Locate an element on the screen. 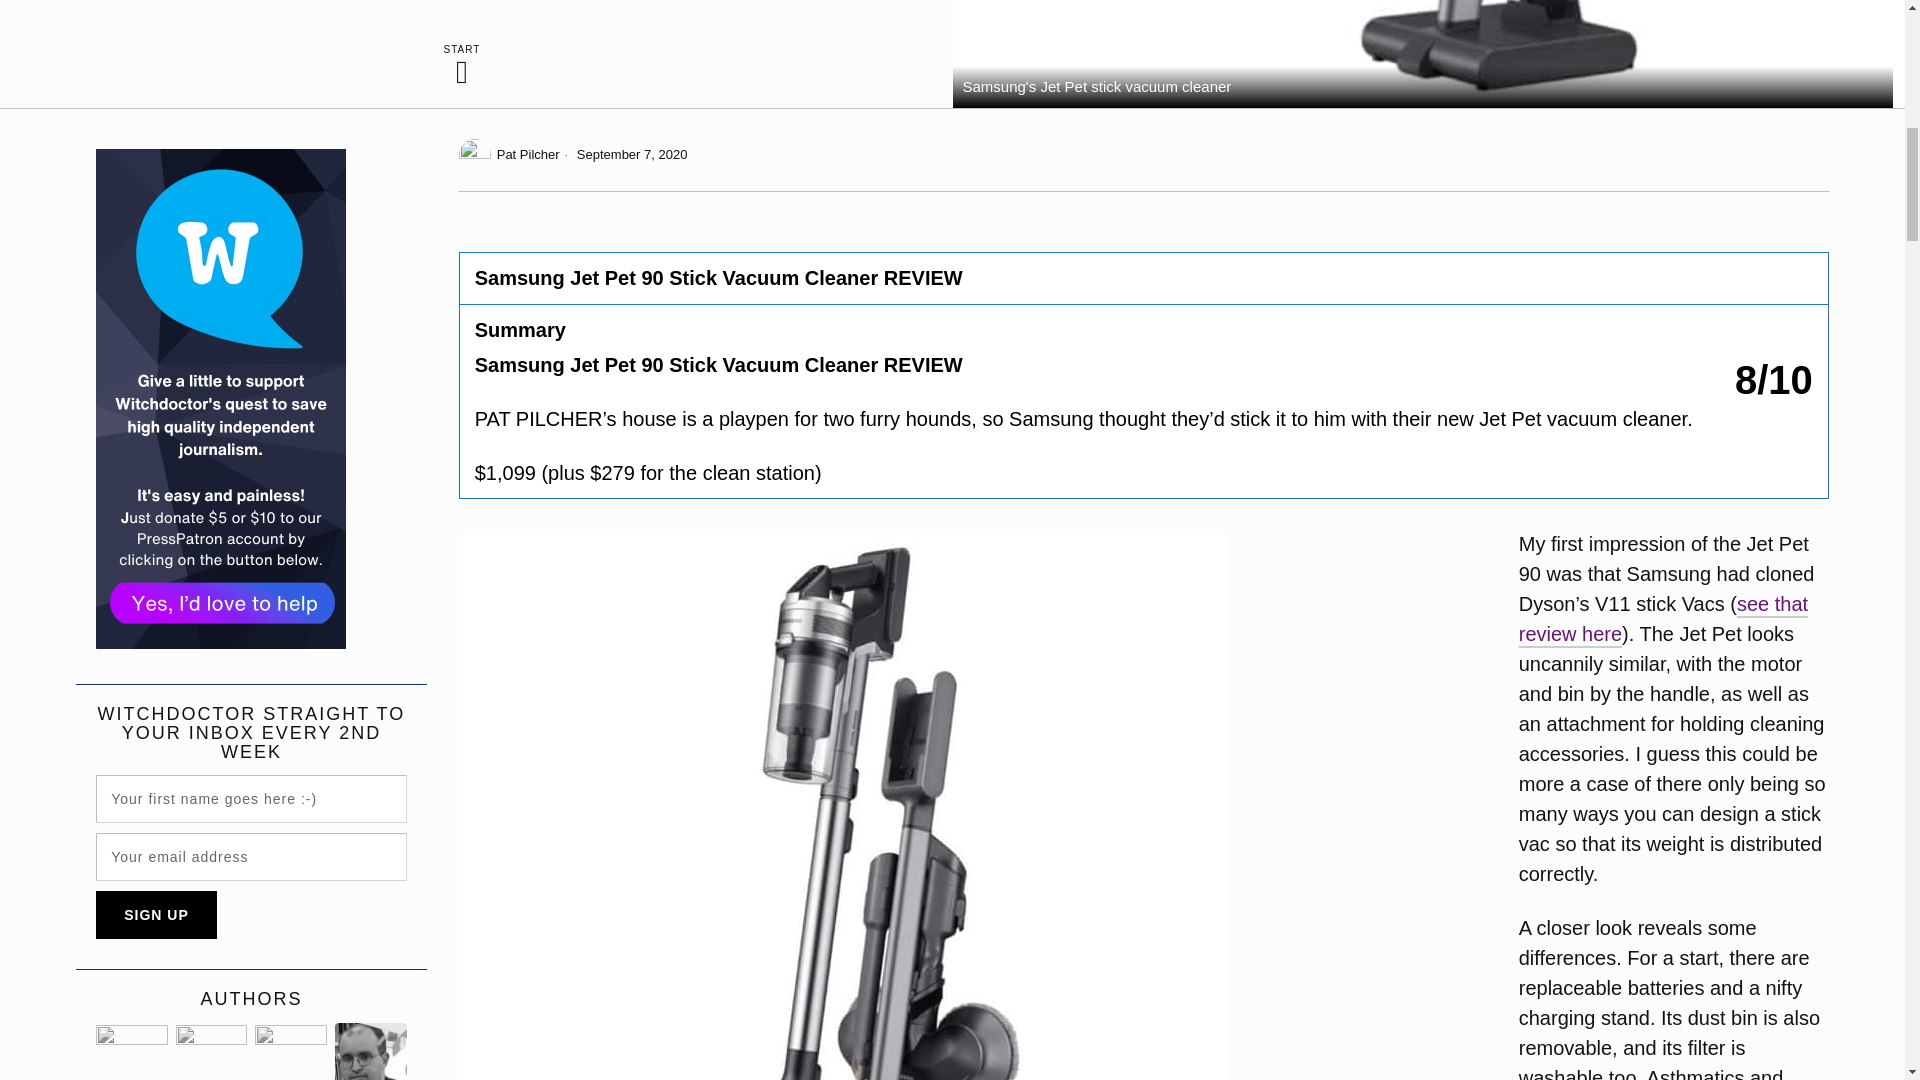 The width and height of the screenshot is (1920, 1080). Sign up is located at coordinates (156, 914).